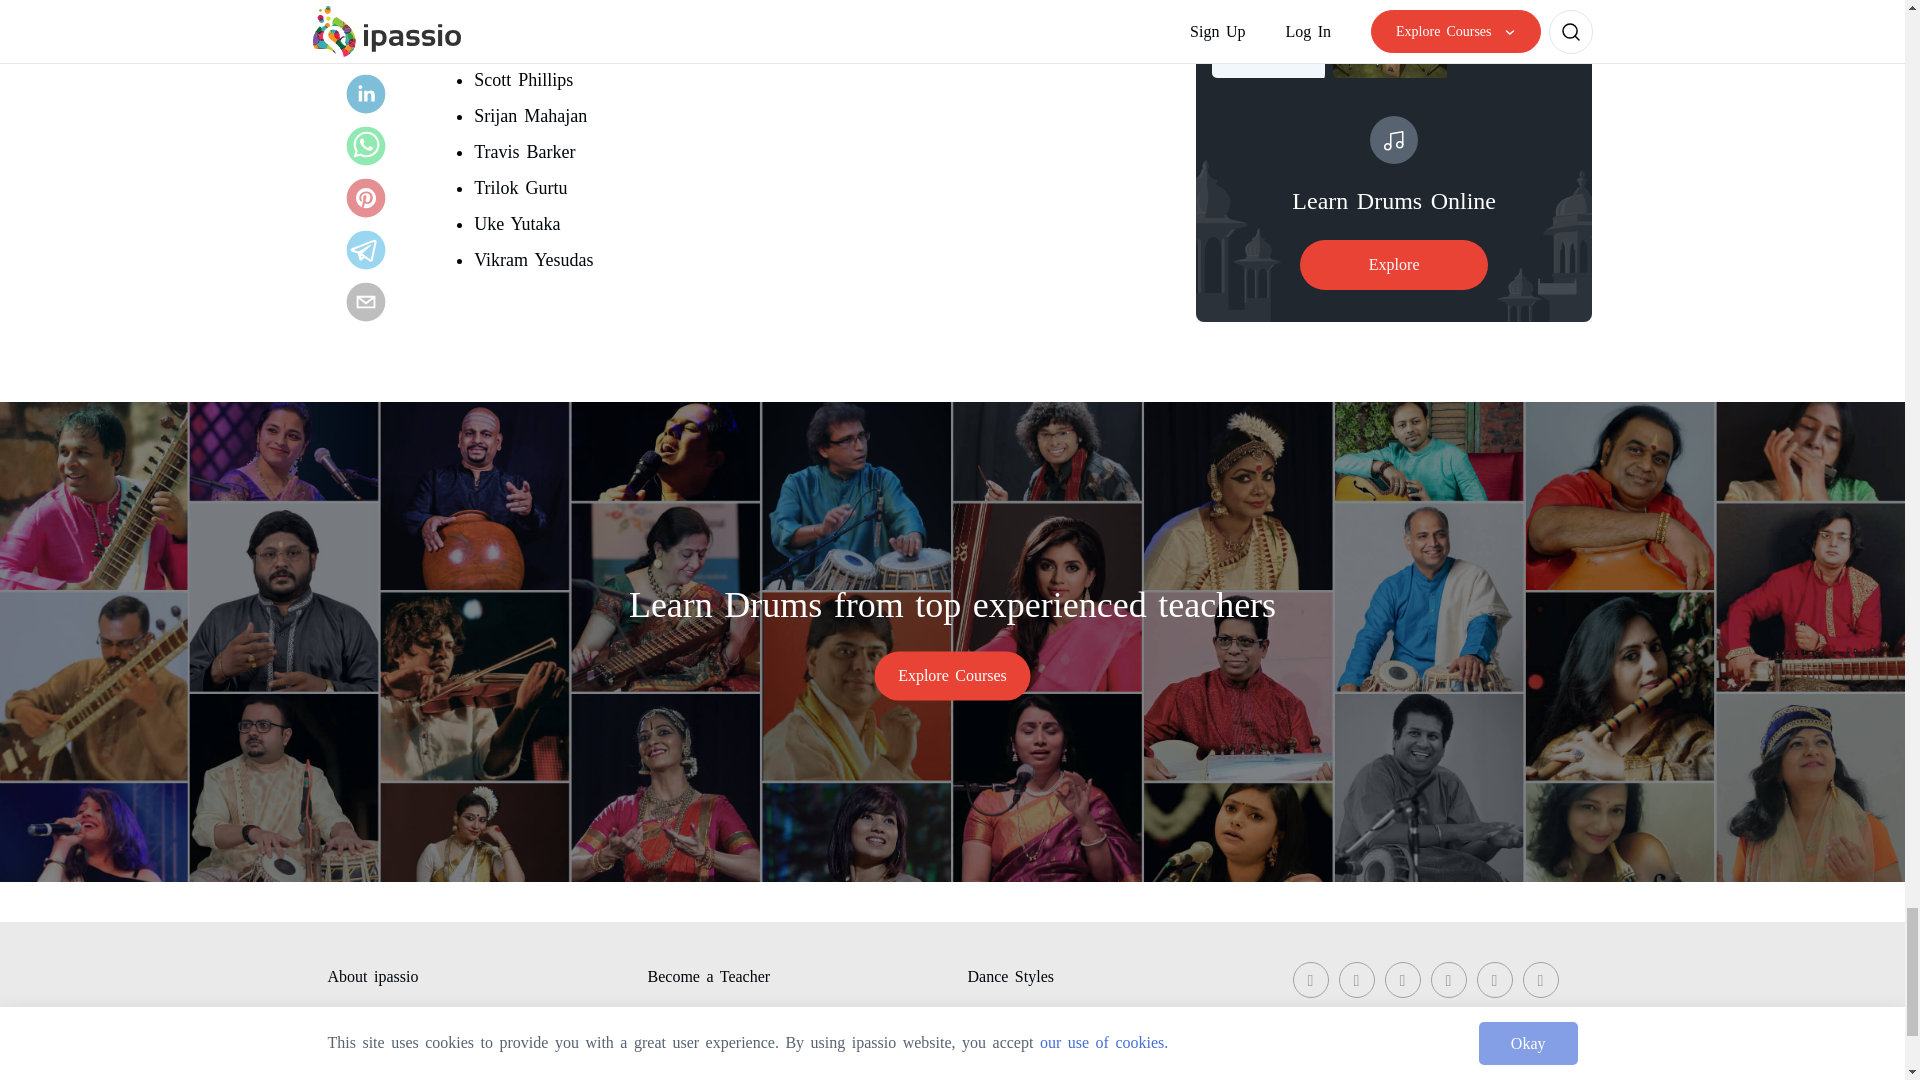 The width and height of the screenshot is (1920, 1080). Describe the element at coordinates (373, 1076) in the screenshot. I see `Press Release` at that location.